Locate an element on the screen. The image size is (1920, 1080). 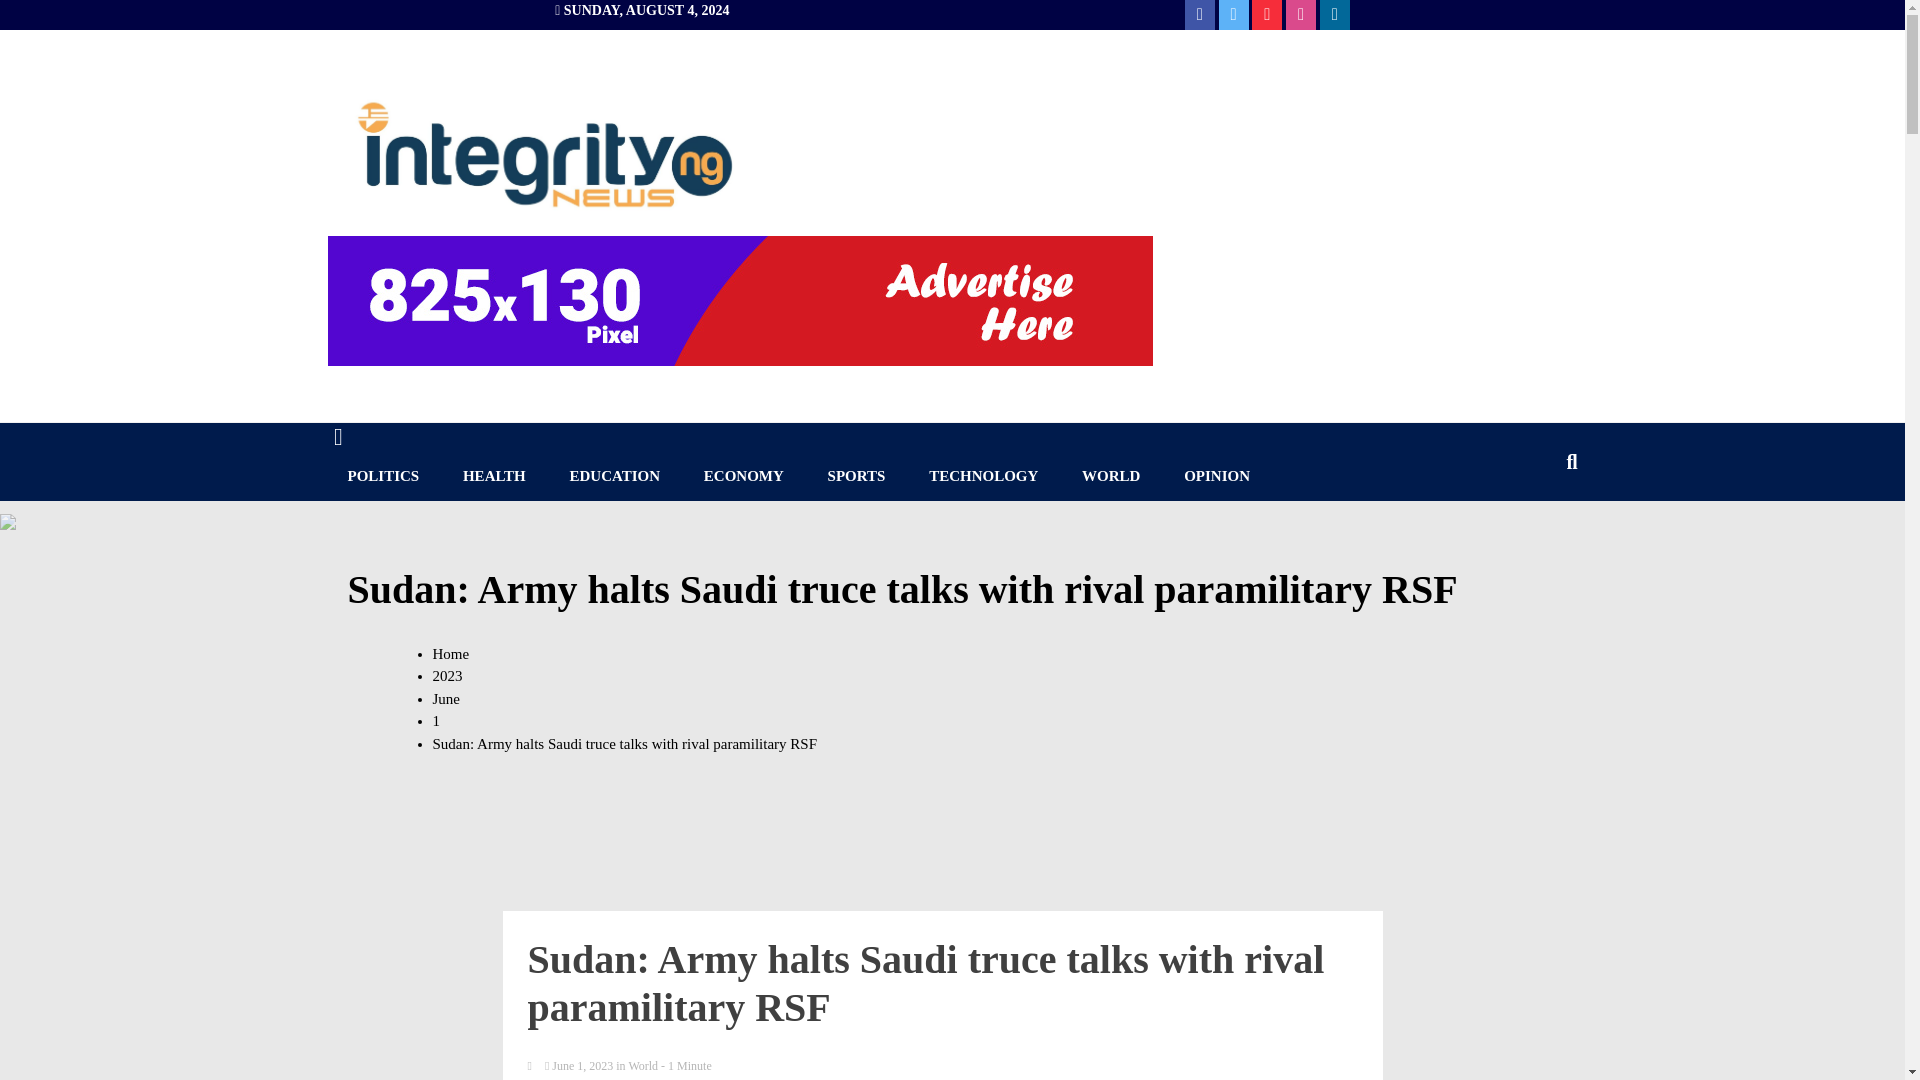
OPINION is located at coordinates (1216, 476).